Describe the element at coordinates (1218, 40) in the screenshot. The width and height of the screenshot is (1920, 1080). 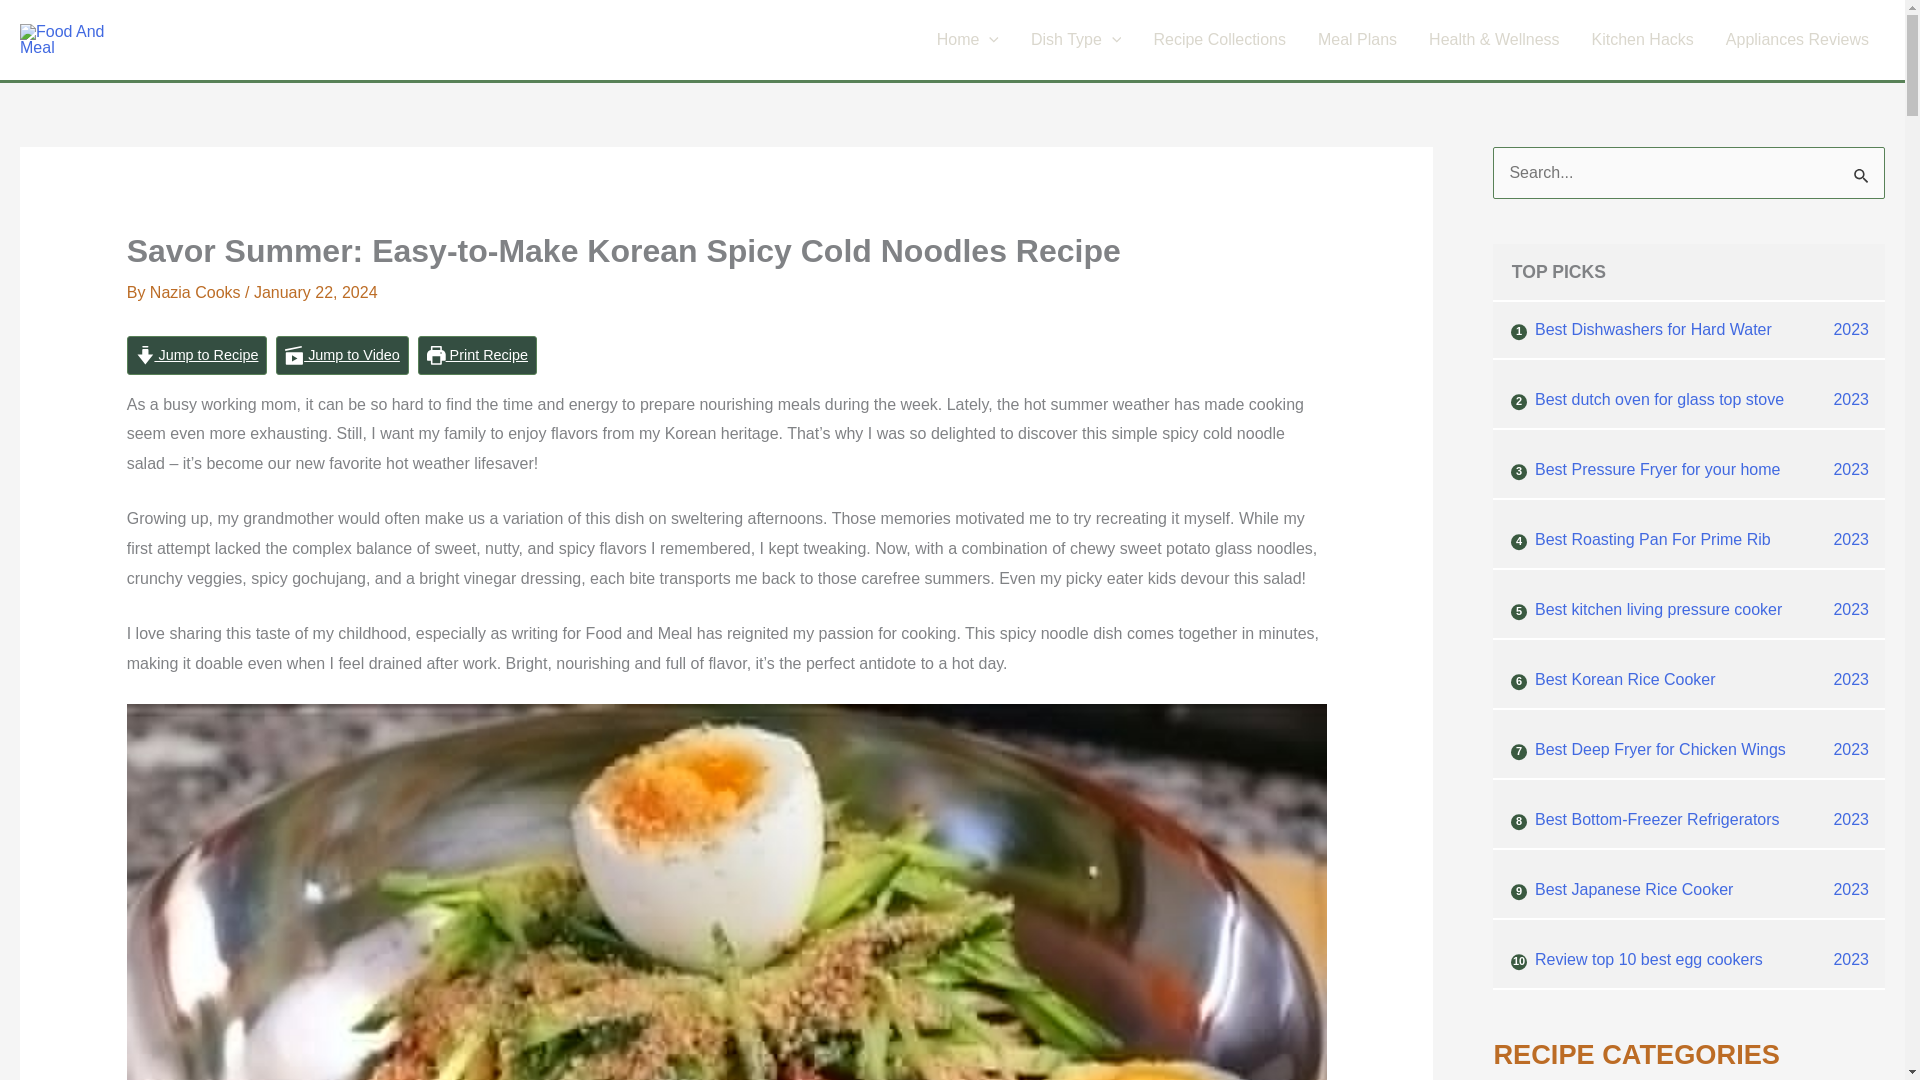
I see `Recipe Collections` at that location.